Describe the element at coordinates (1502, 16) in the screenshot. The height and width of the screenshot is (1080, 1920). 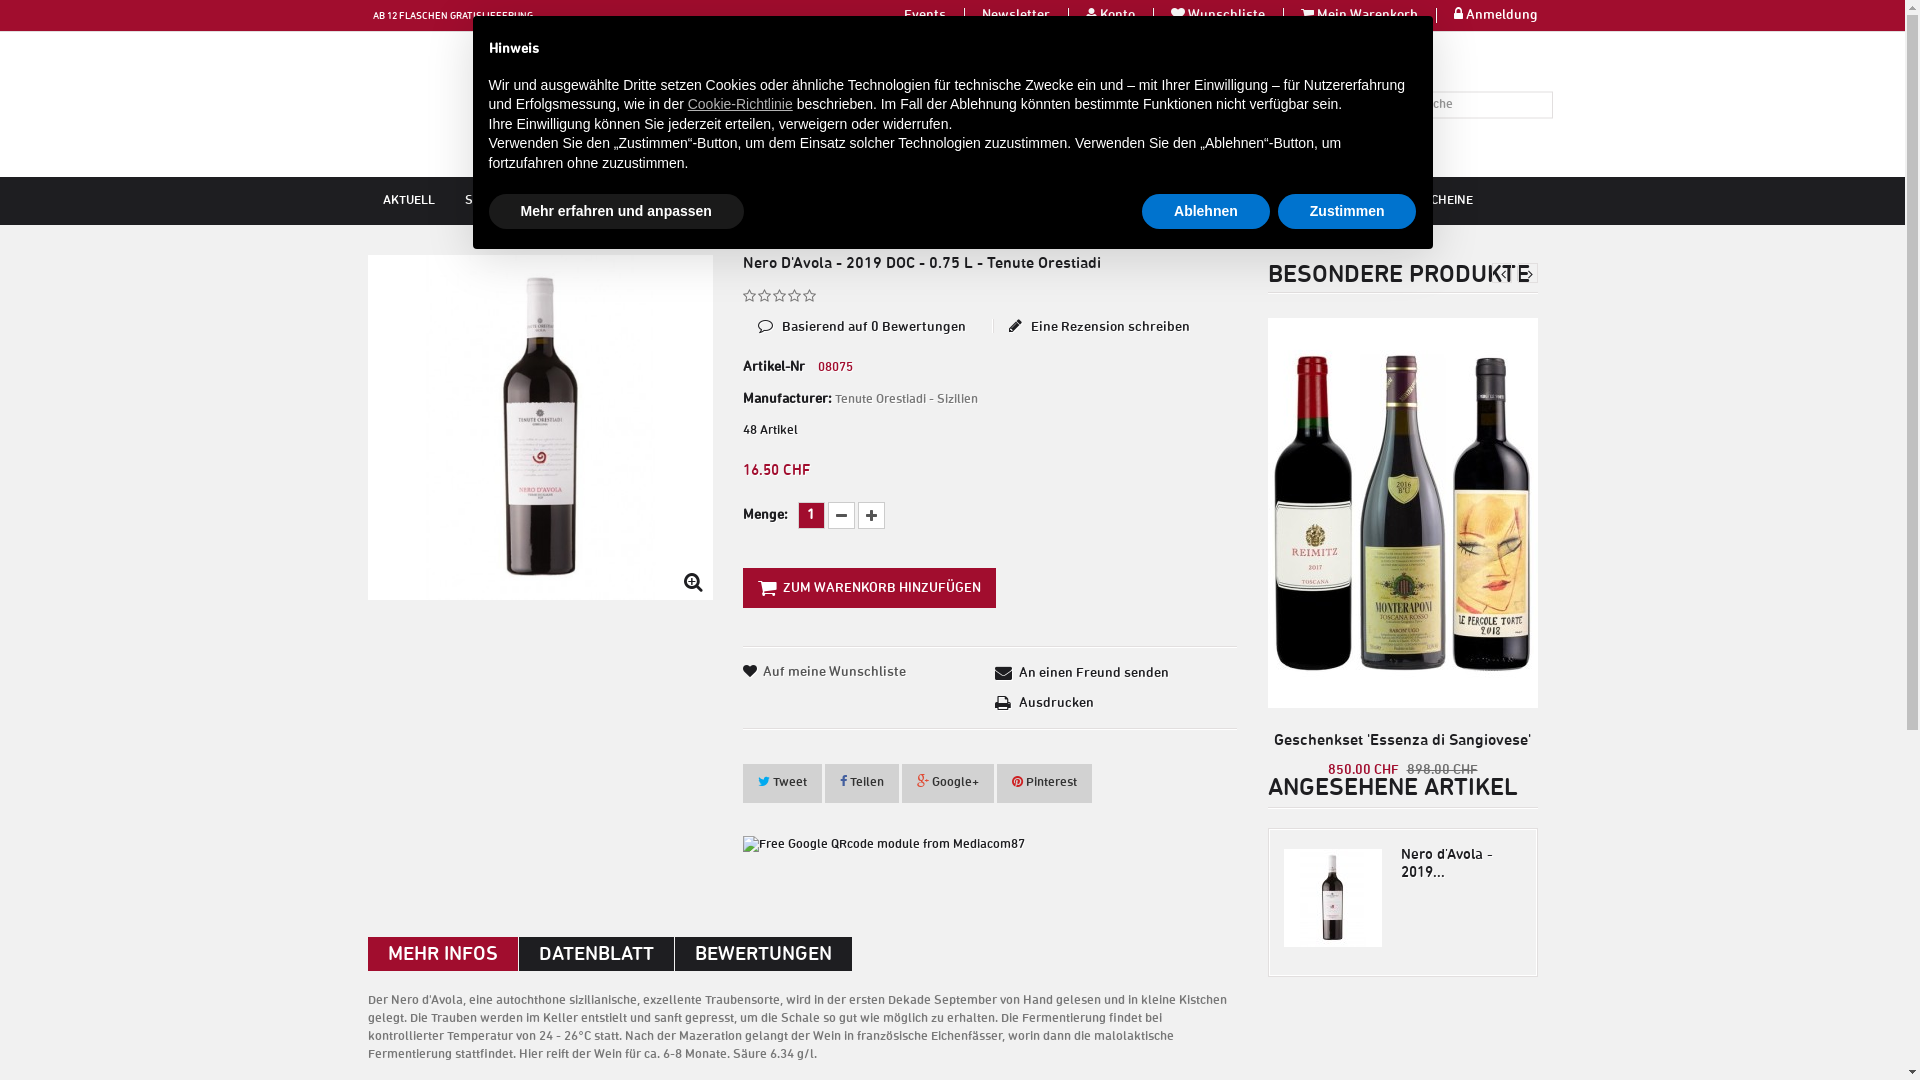
I see `Anmeldung` at that location.